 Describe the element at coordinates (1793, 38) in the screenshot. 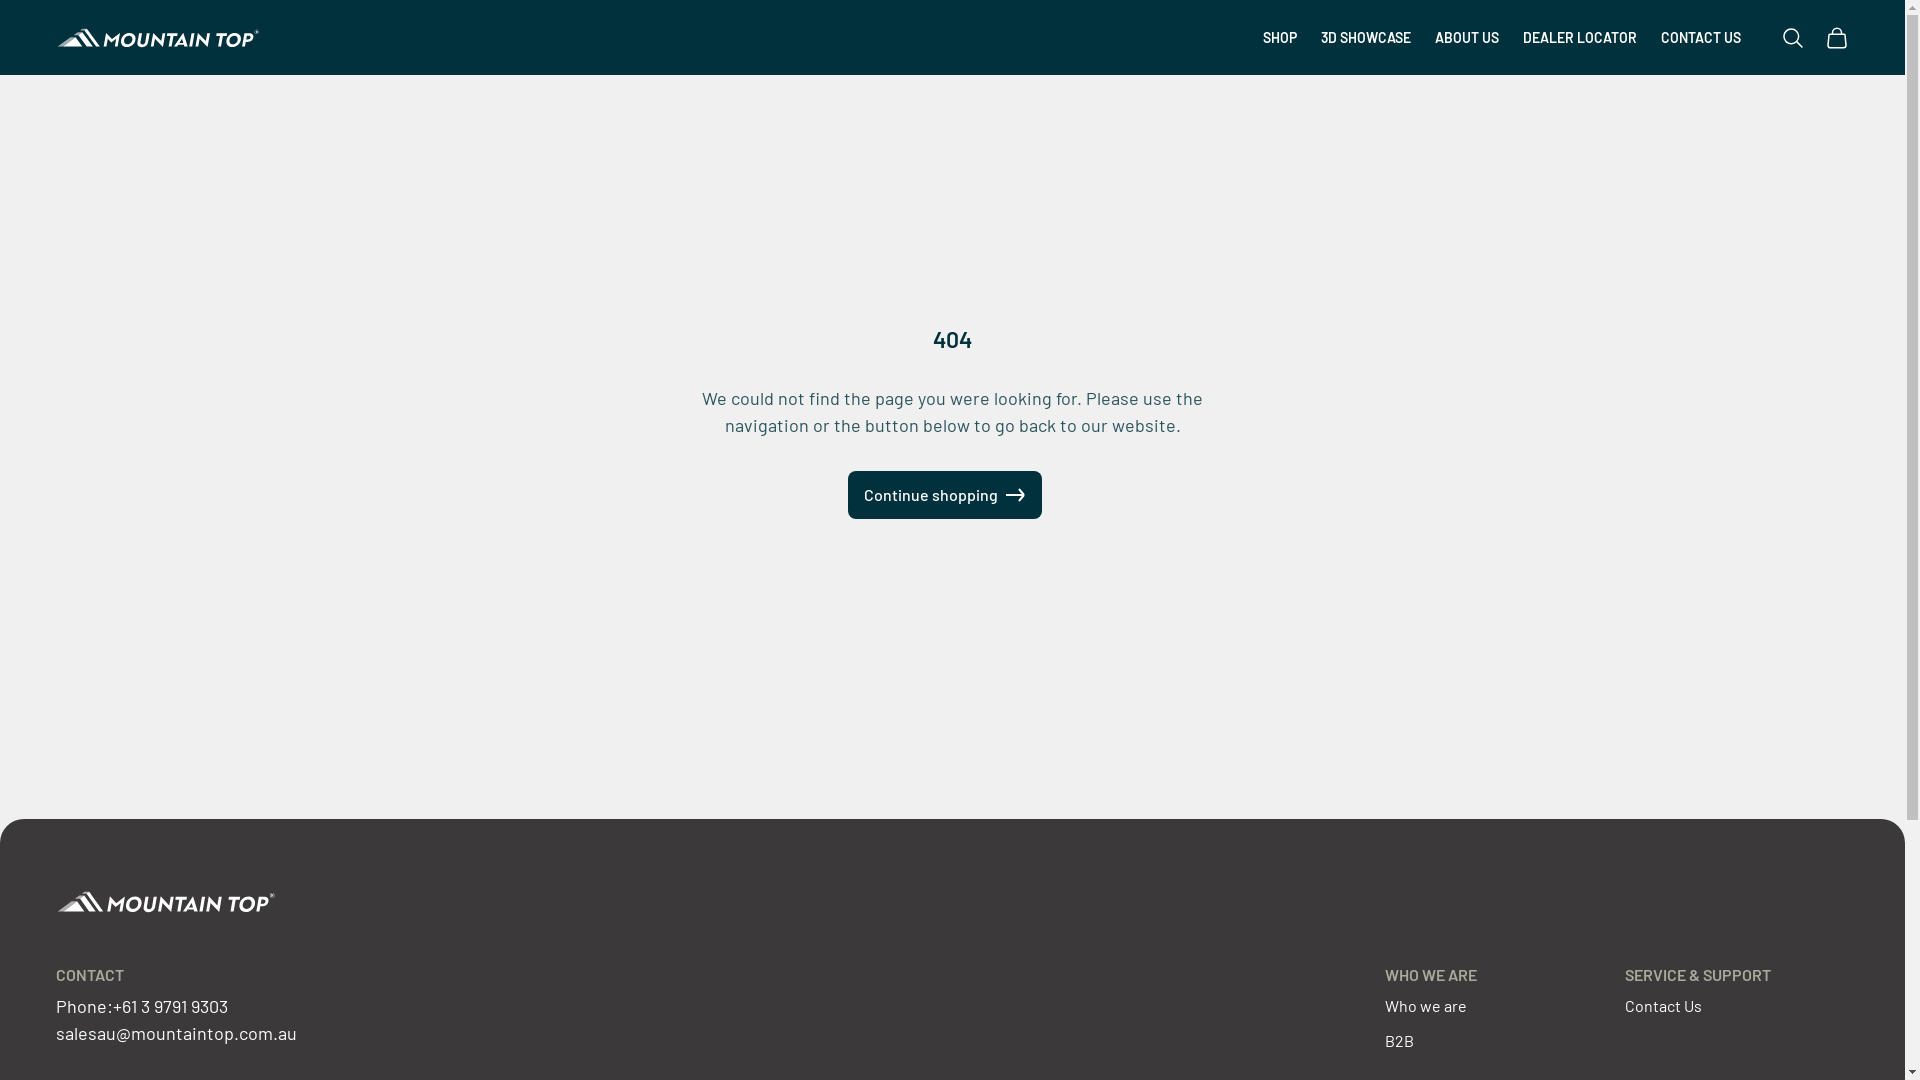

I see `Open search` at that location.